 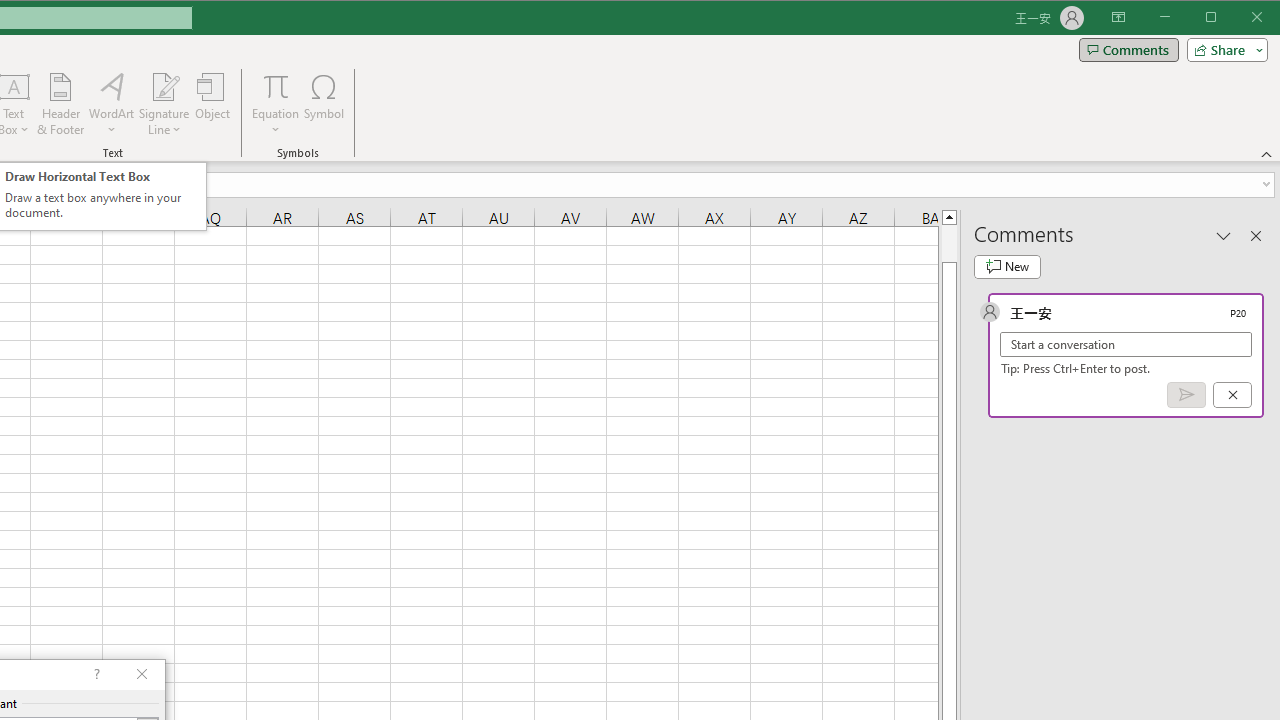 What do you see at coordinates (276, 104) in the screenshot?
I see `Equation` at bounding box center [276, 104].